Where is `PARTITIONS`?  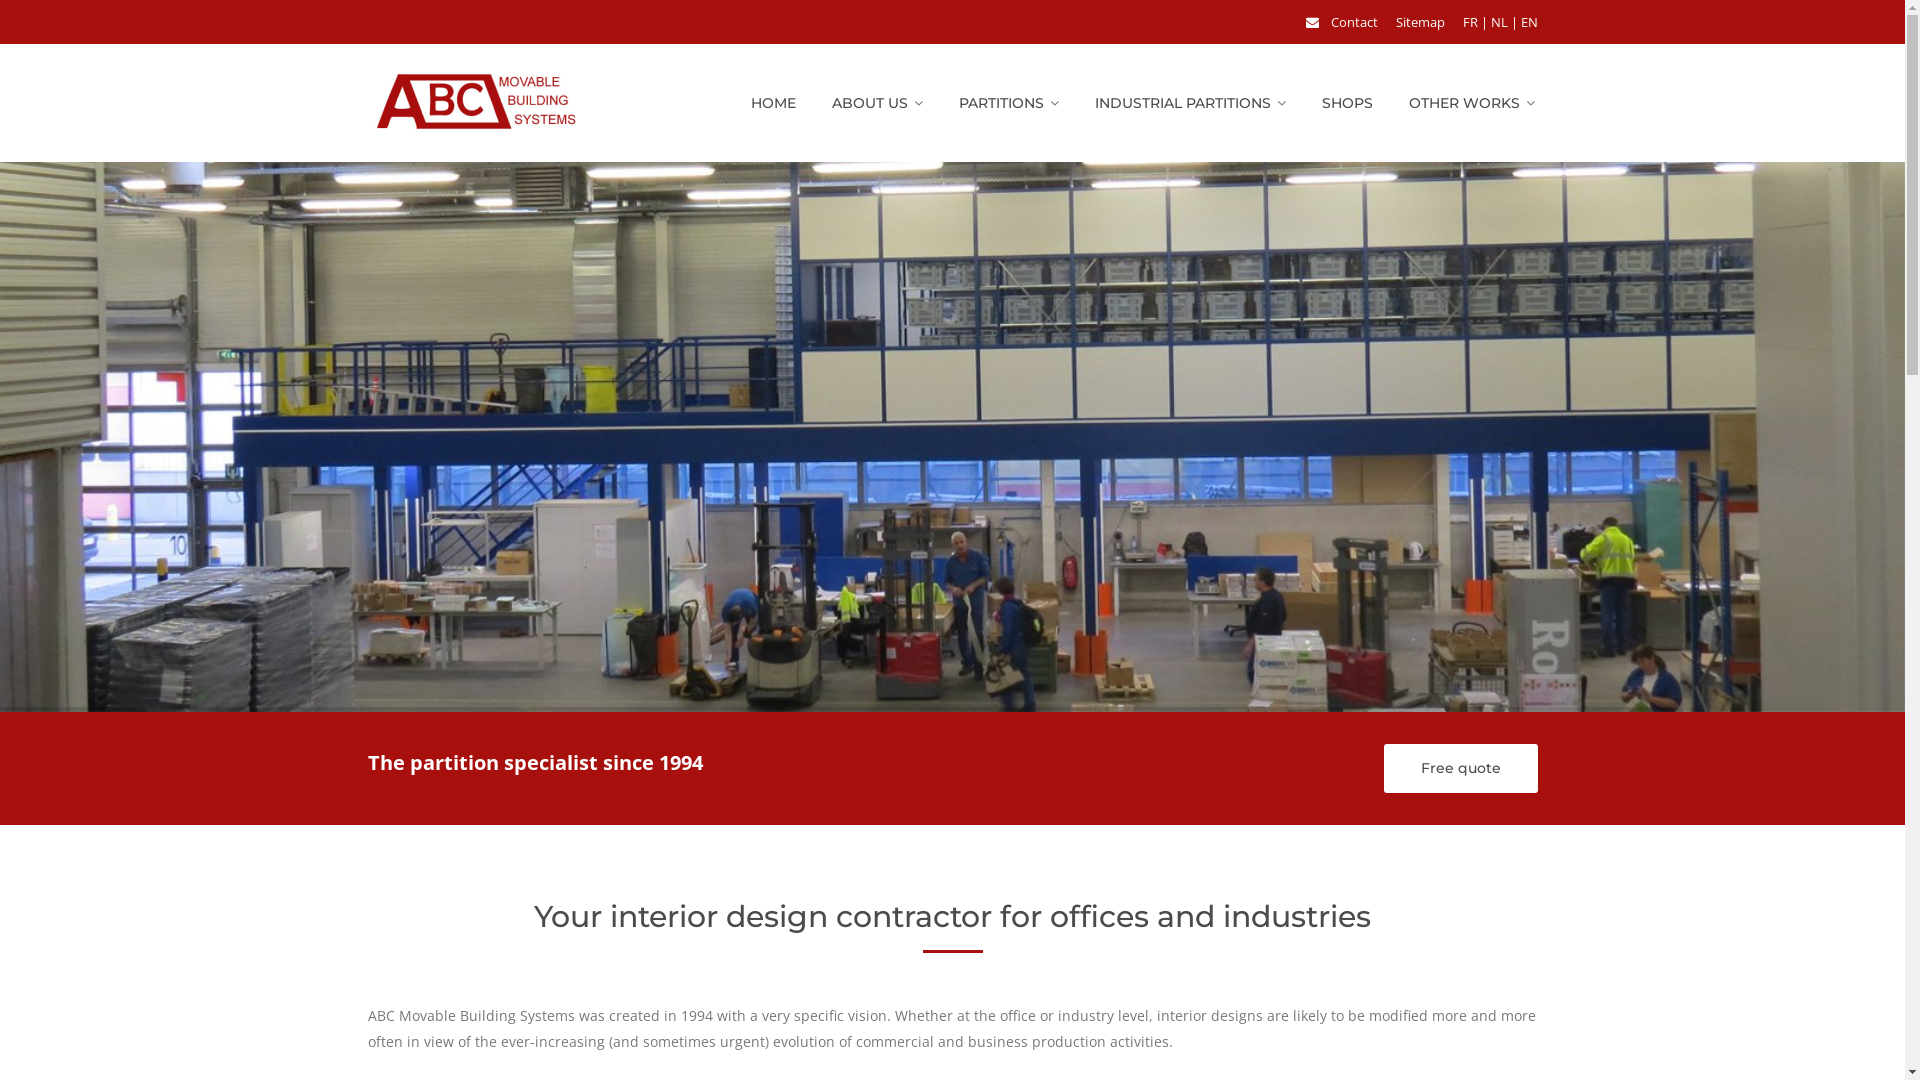
PARTITIONS is located at coordinates (1008, 102).